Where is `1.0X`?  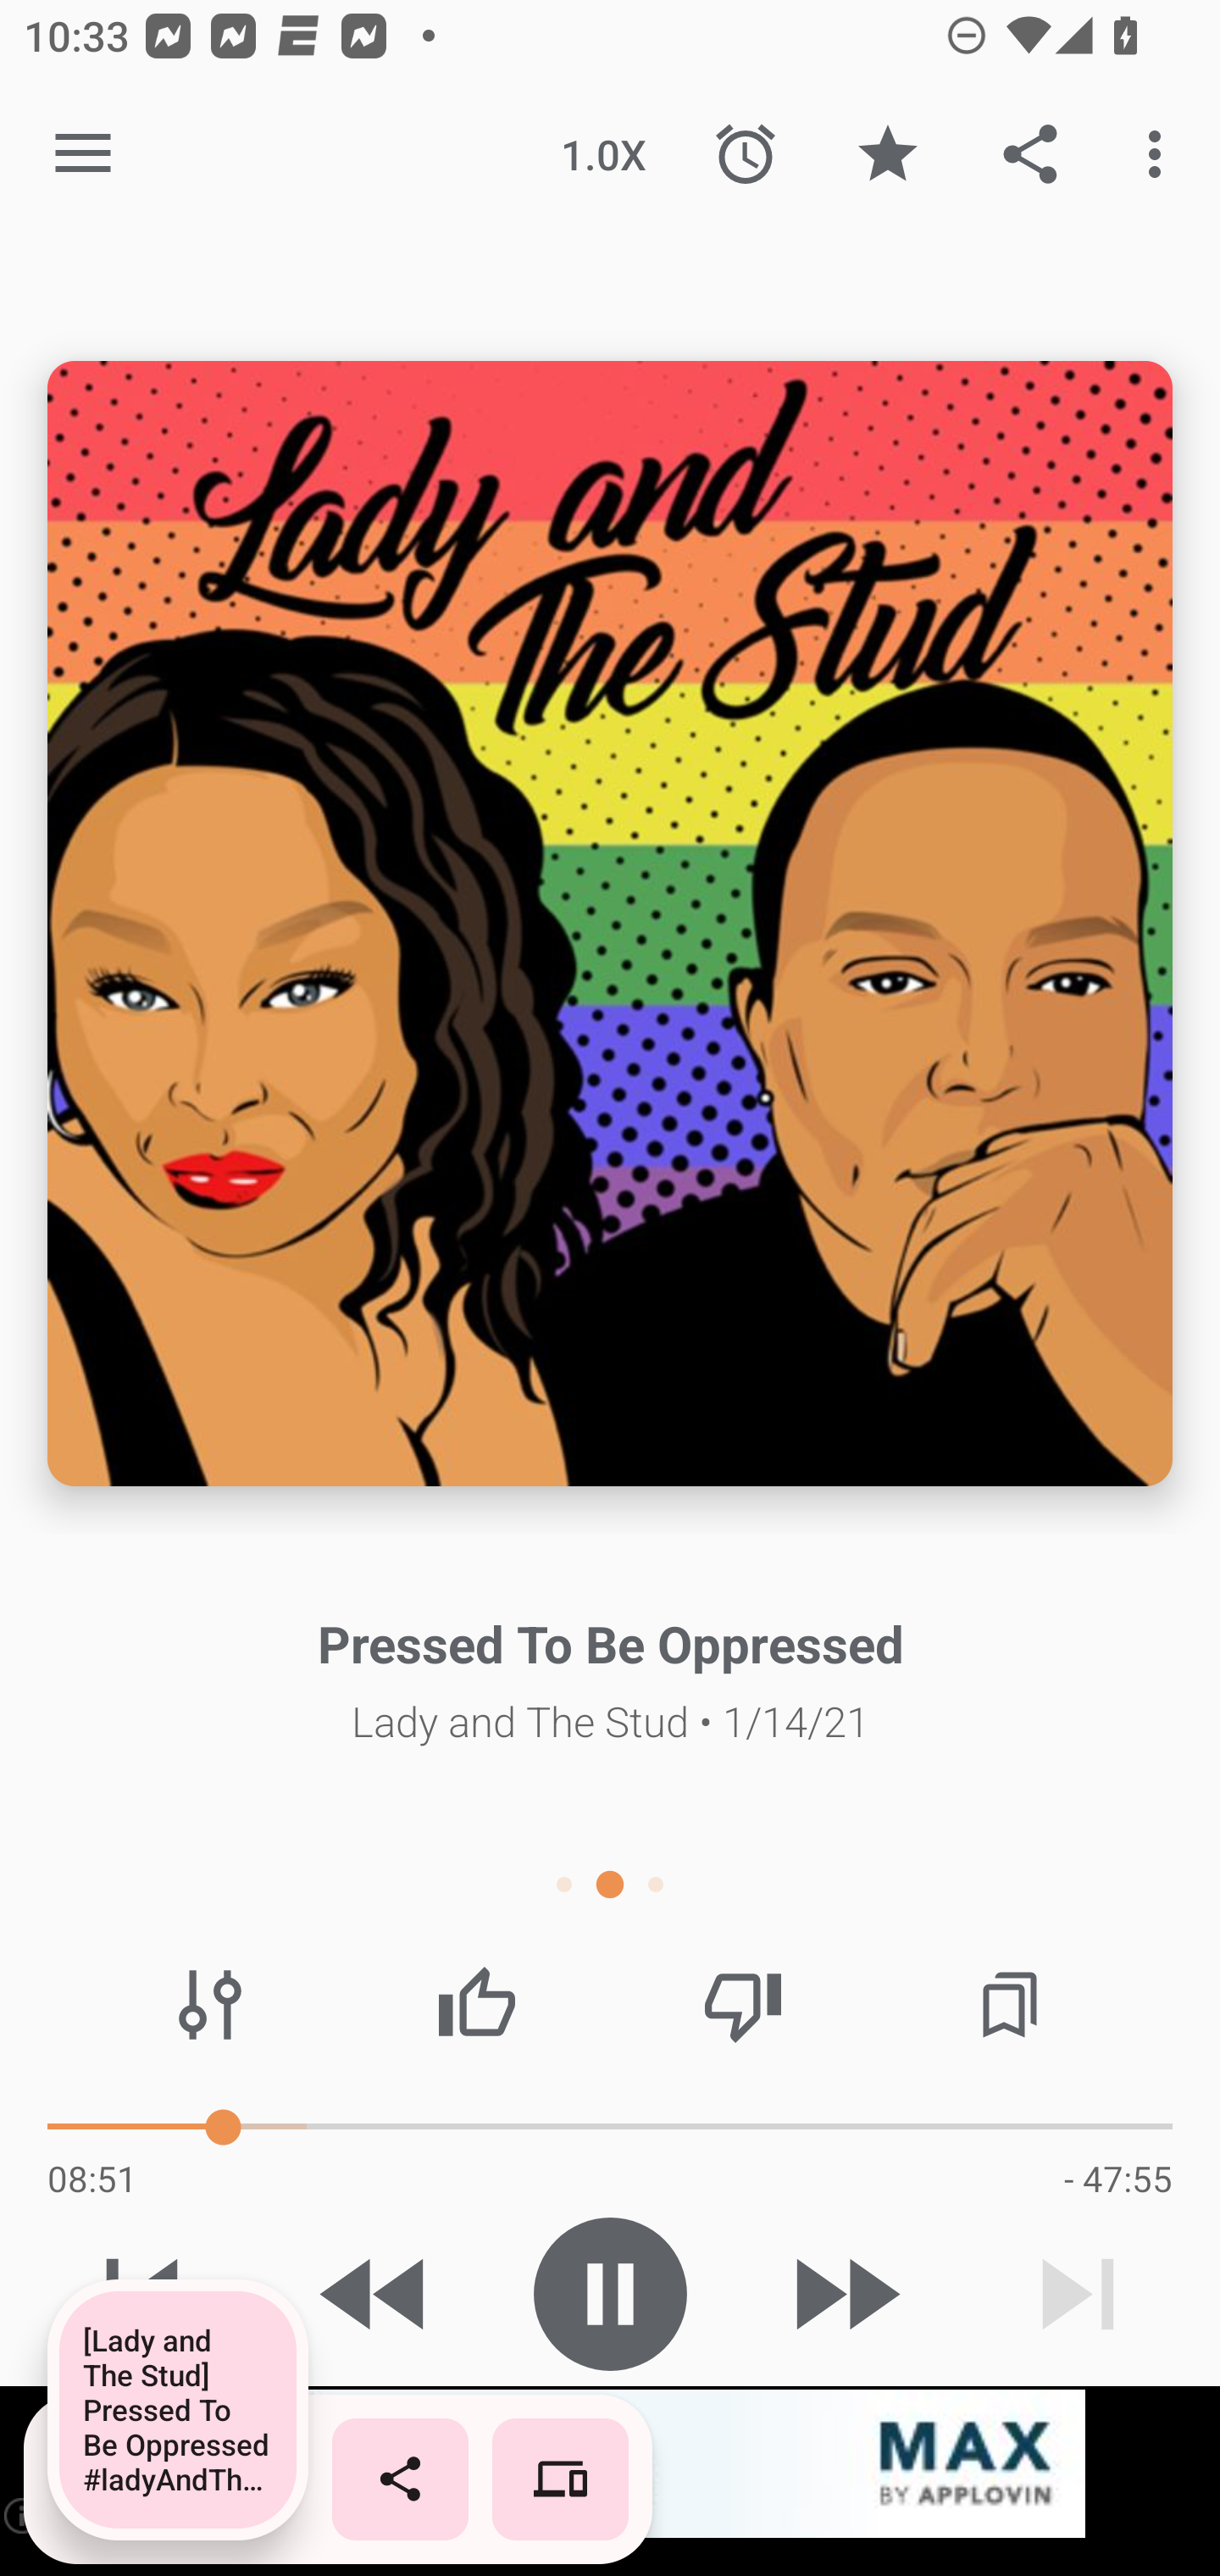 1.0X is located at coordinates (603, 154).